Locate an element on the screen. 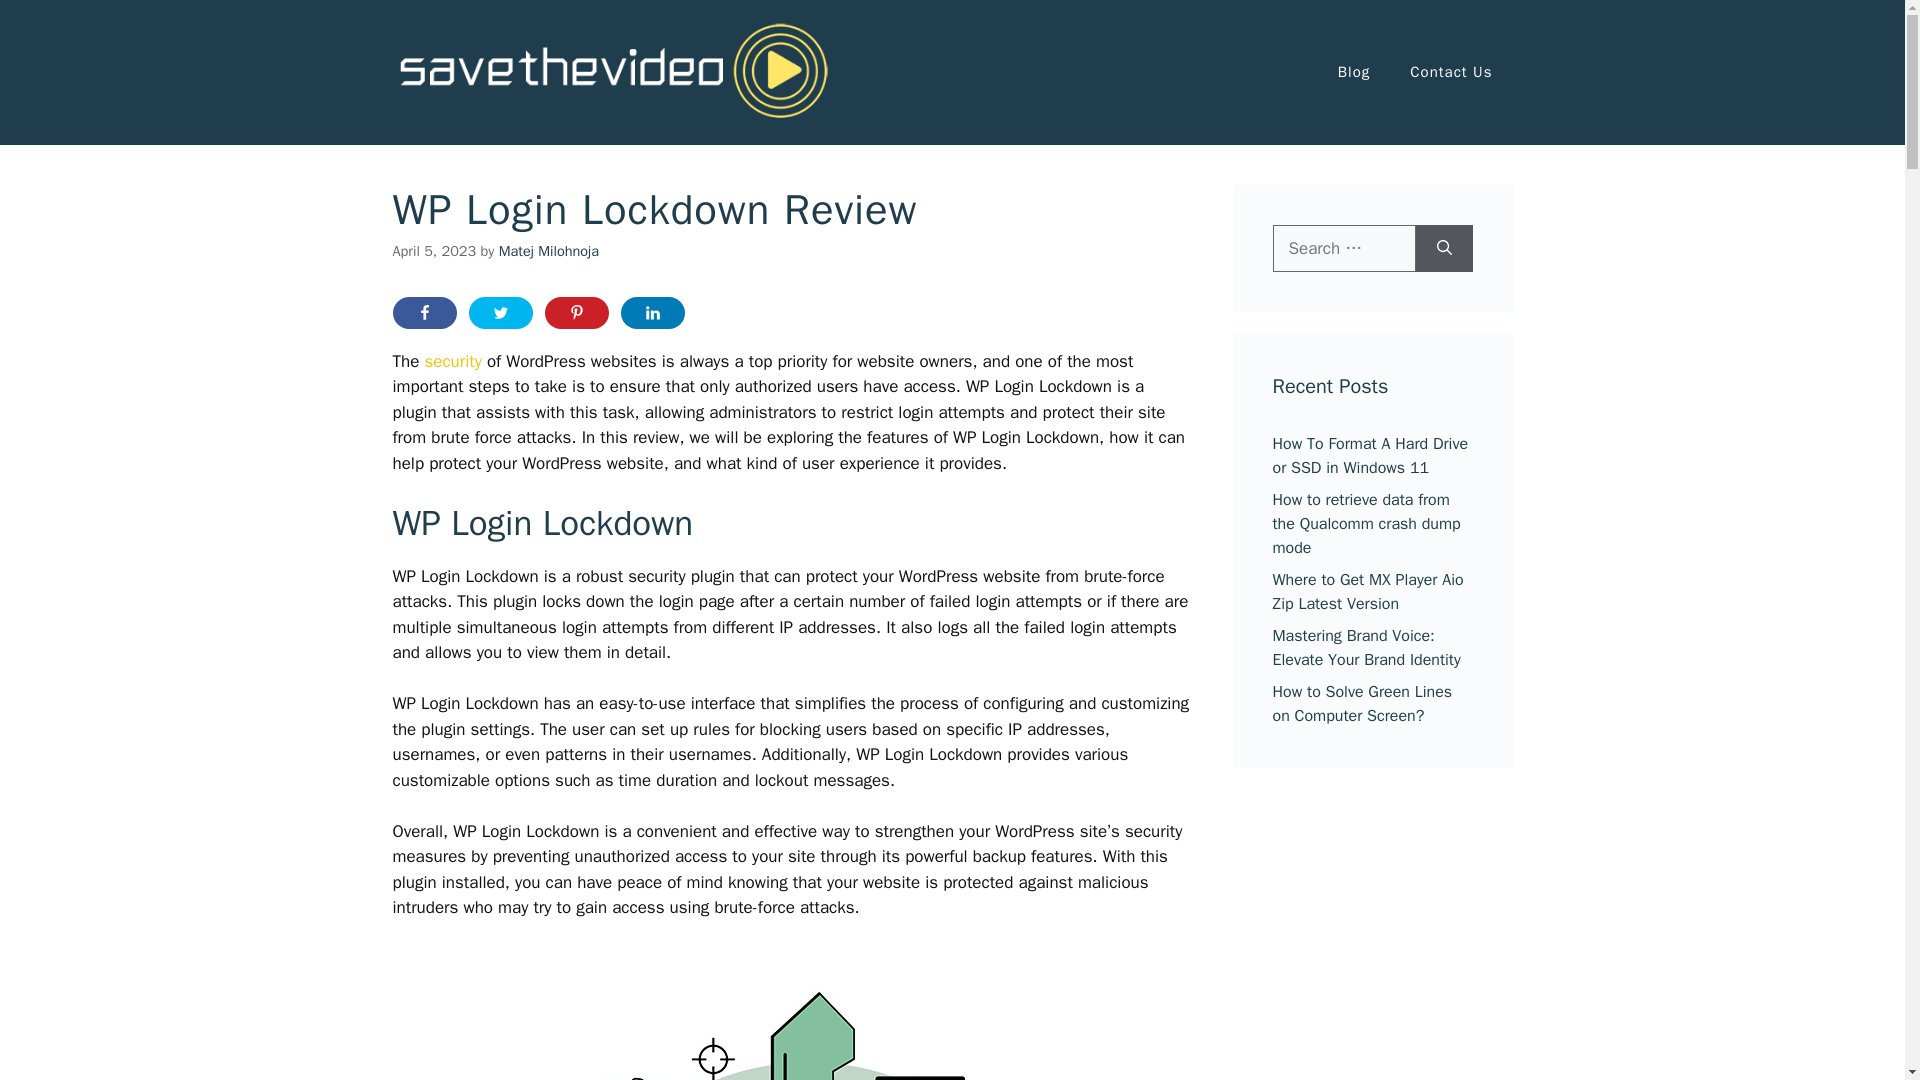 The height and width of the screenshot is (1080, 1920). How to Solve Green Lines on Computer Screen? is located at coordinates (1361, 703).